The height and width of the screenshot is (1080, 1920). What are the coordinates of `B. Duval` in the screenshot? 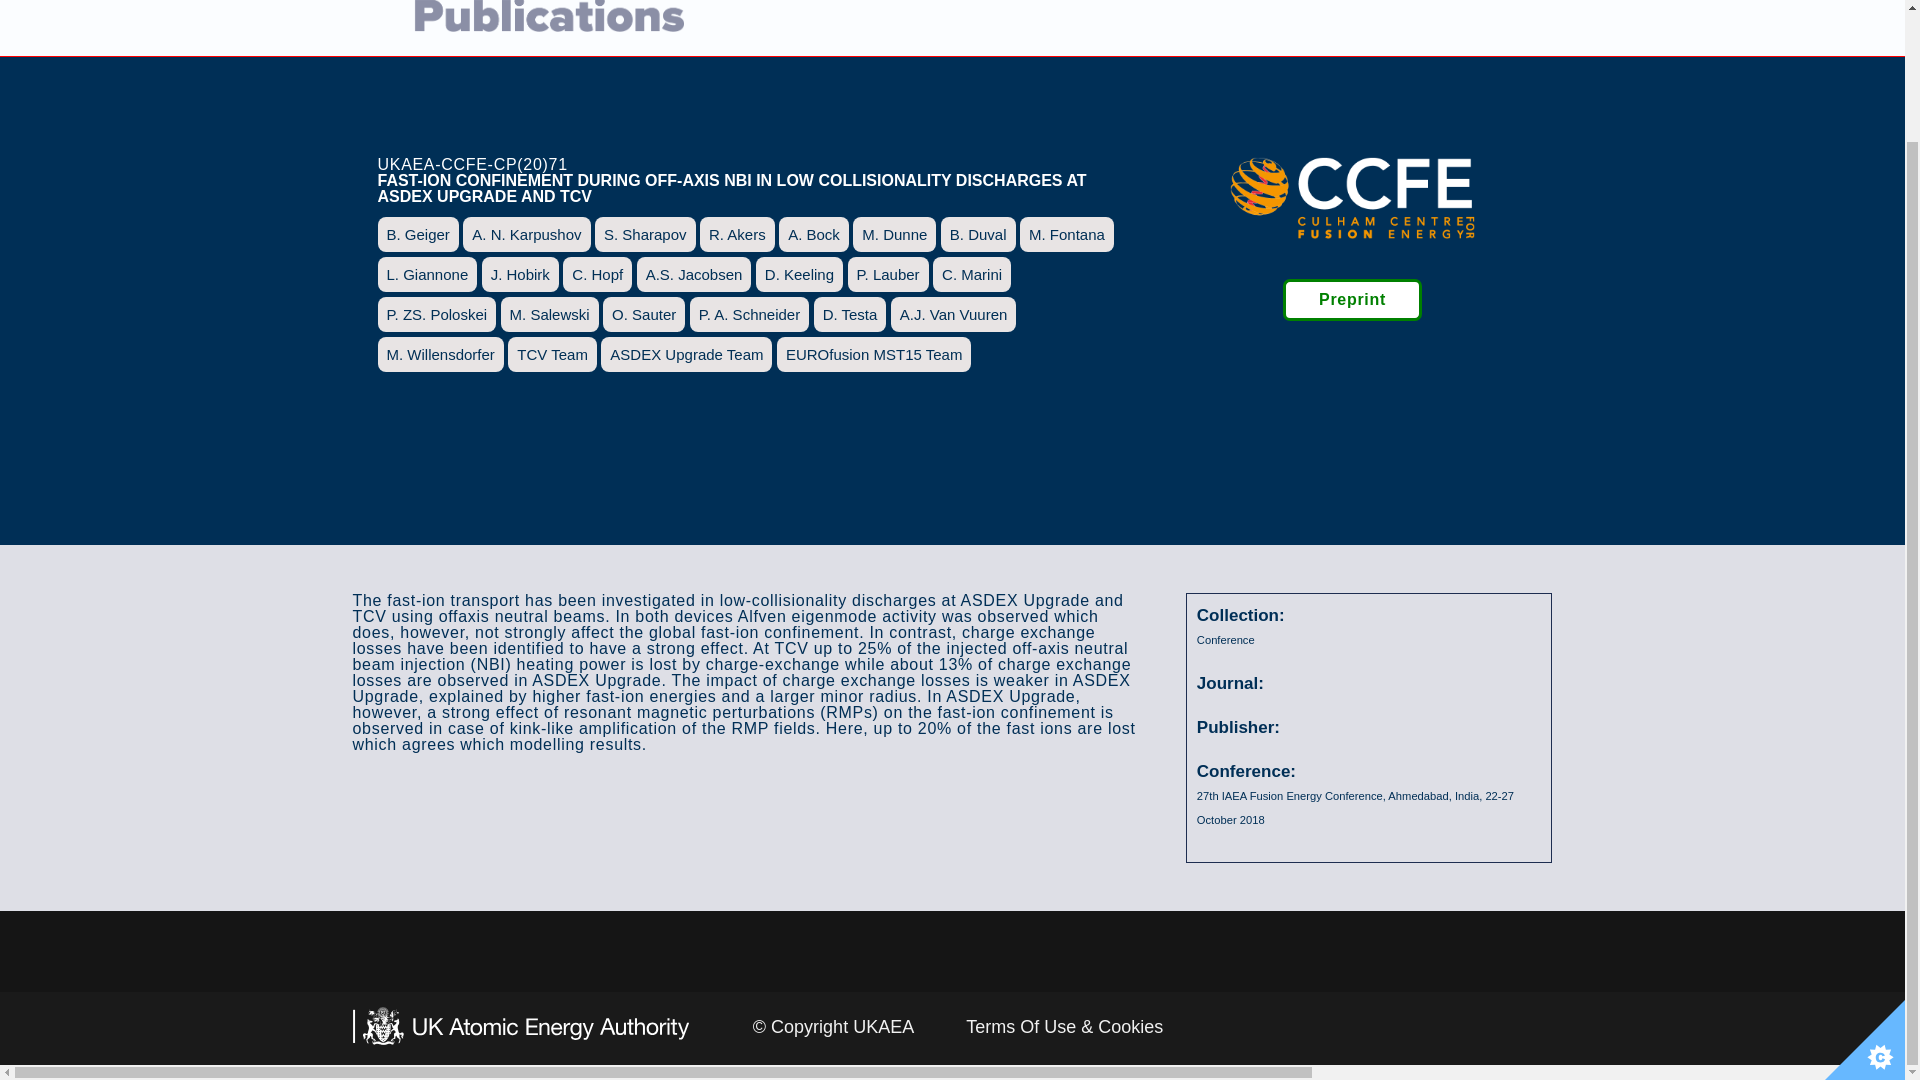 It's located at (978, 234).